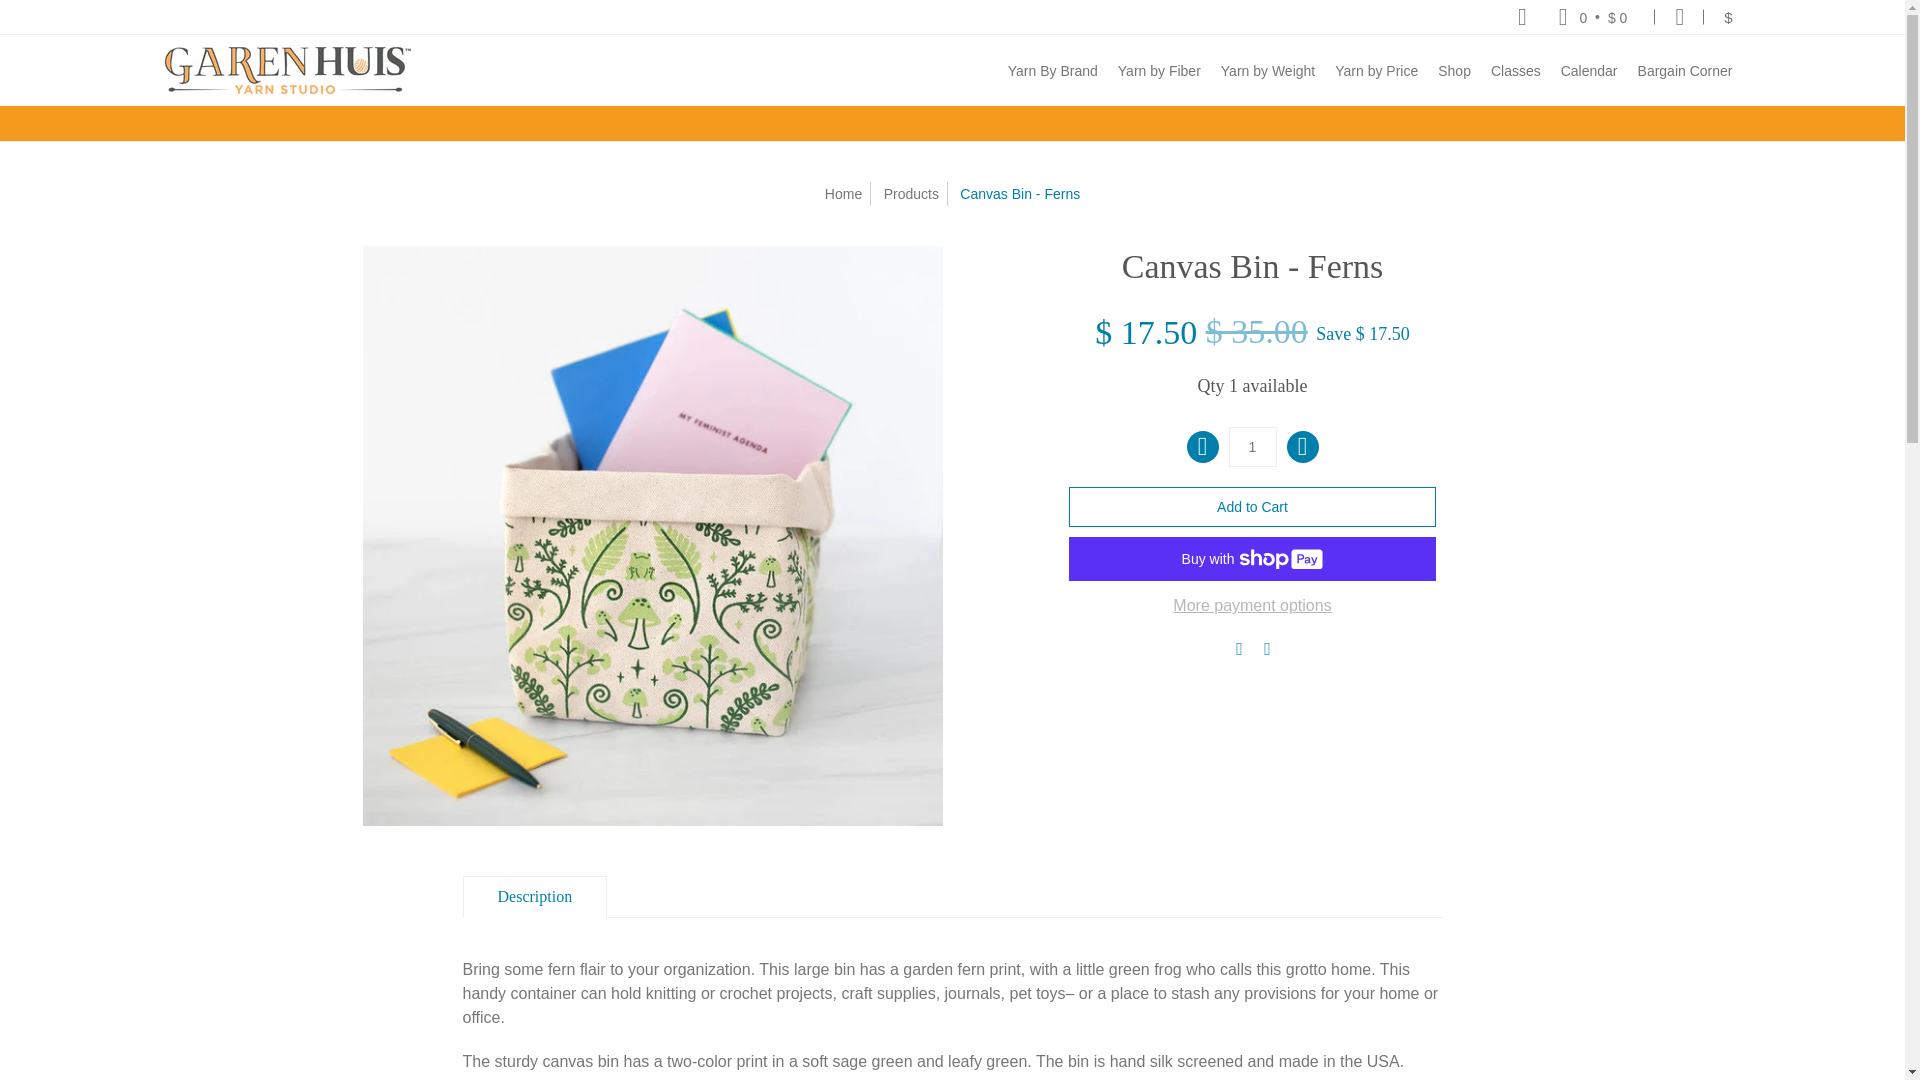  I want to click on Search, so click(1522, 16).